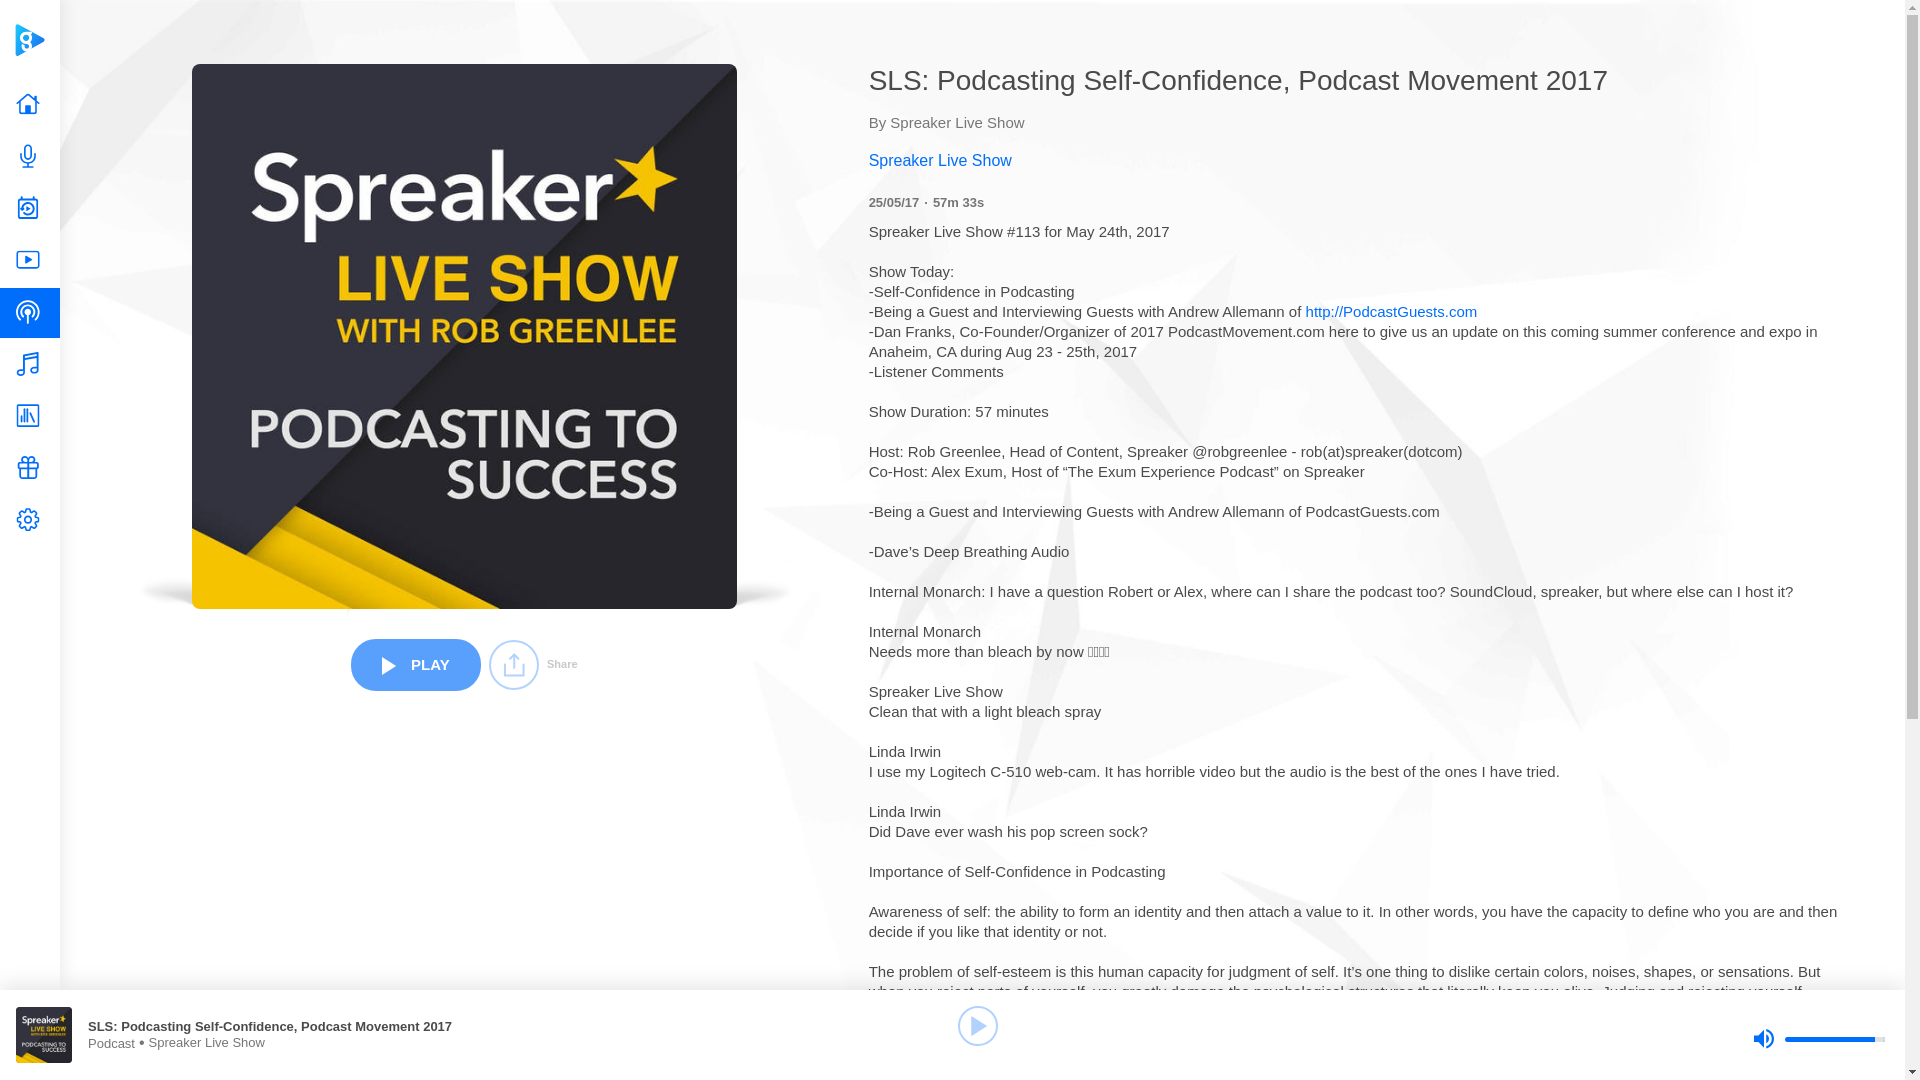 This screenshot has width=1920, height=1080. I want to click on Play, so click(978, 1026).